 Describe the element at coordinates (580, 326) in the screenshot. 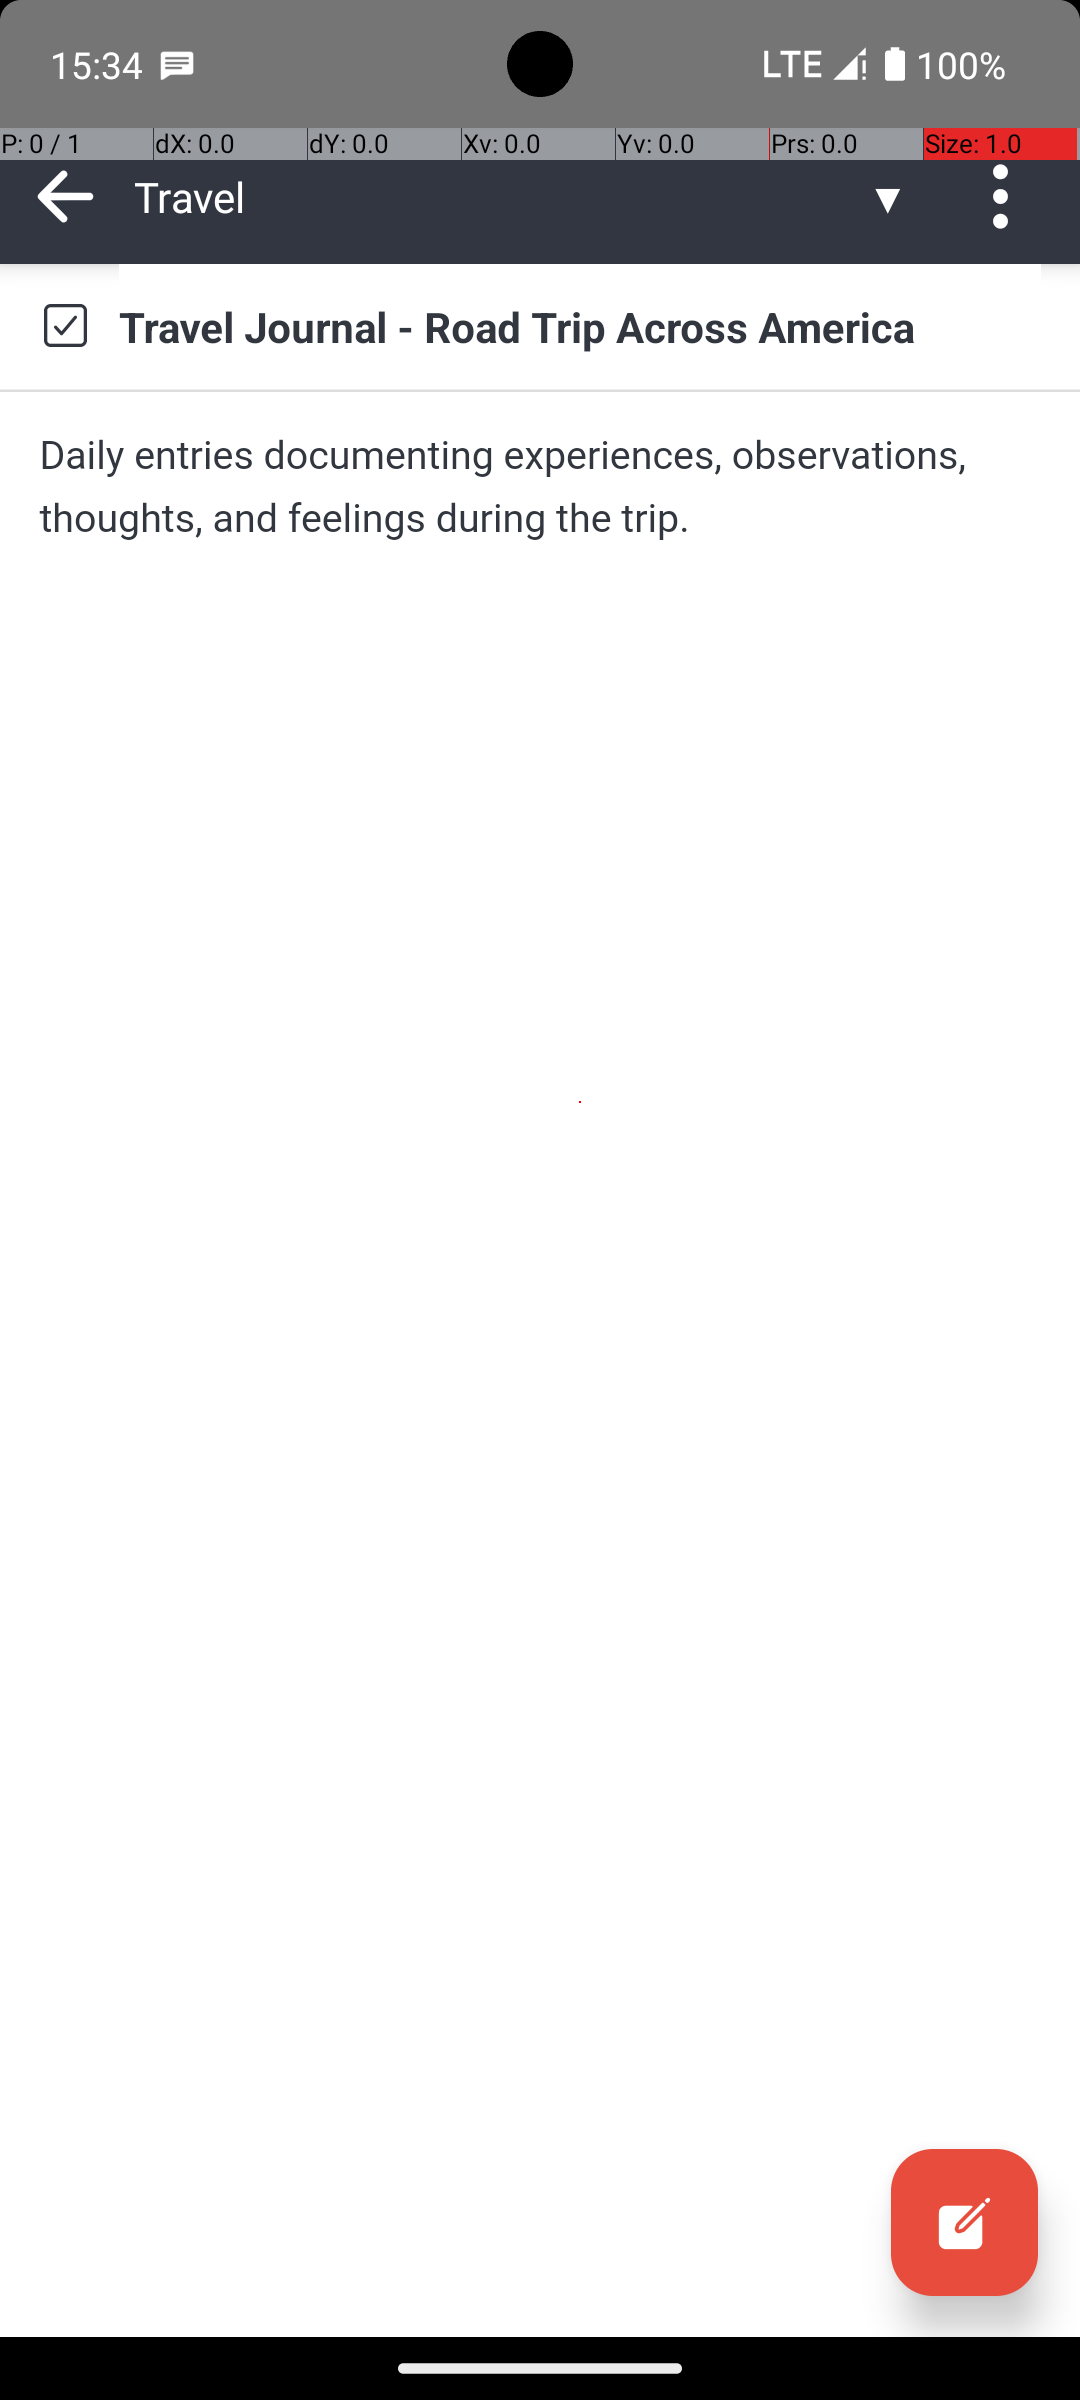

I see `Travel Journal - Road Trip Across America` at that location.